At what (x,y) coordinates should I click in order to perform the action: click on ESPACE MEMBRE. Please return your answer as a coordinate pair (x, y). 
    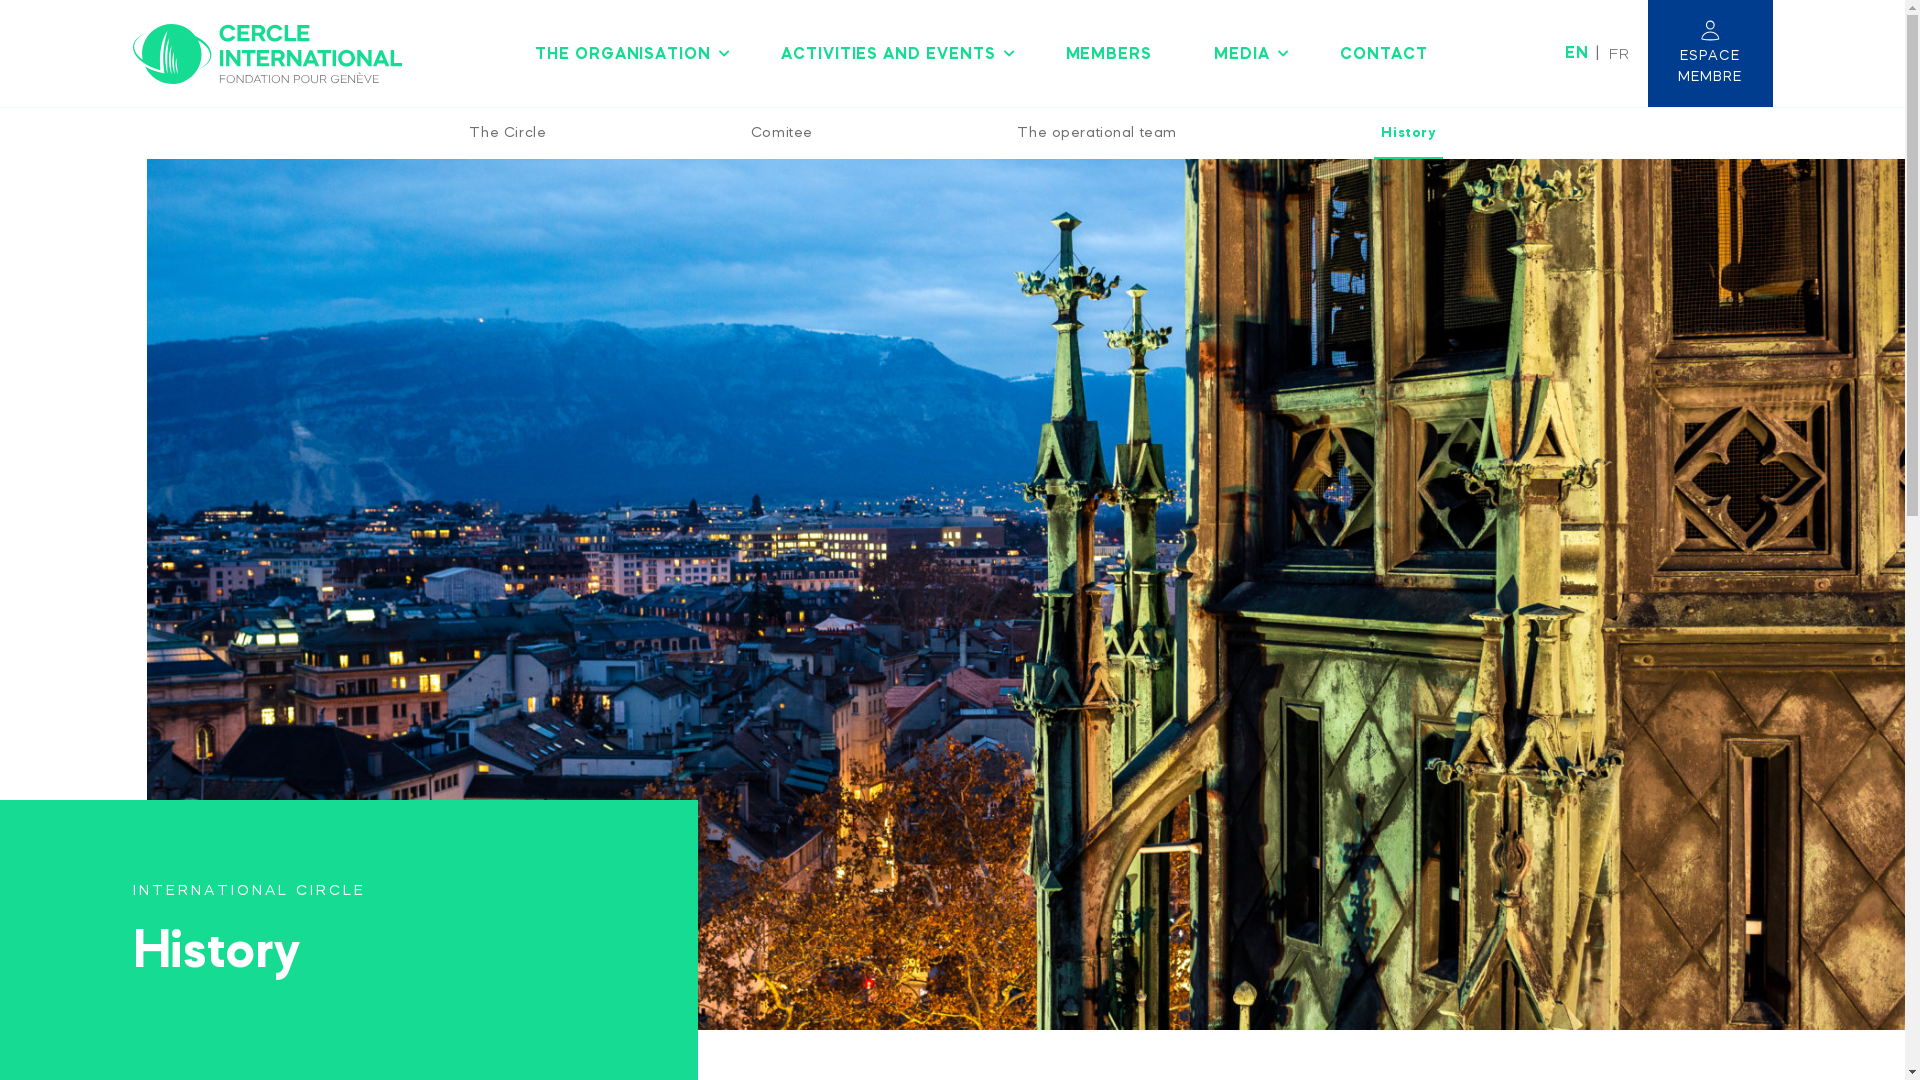
    Looking at the image, I should click on (1710, 54).